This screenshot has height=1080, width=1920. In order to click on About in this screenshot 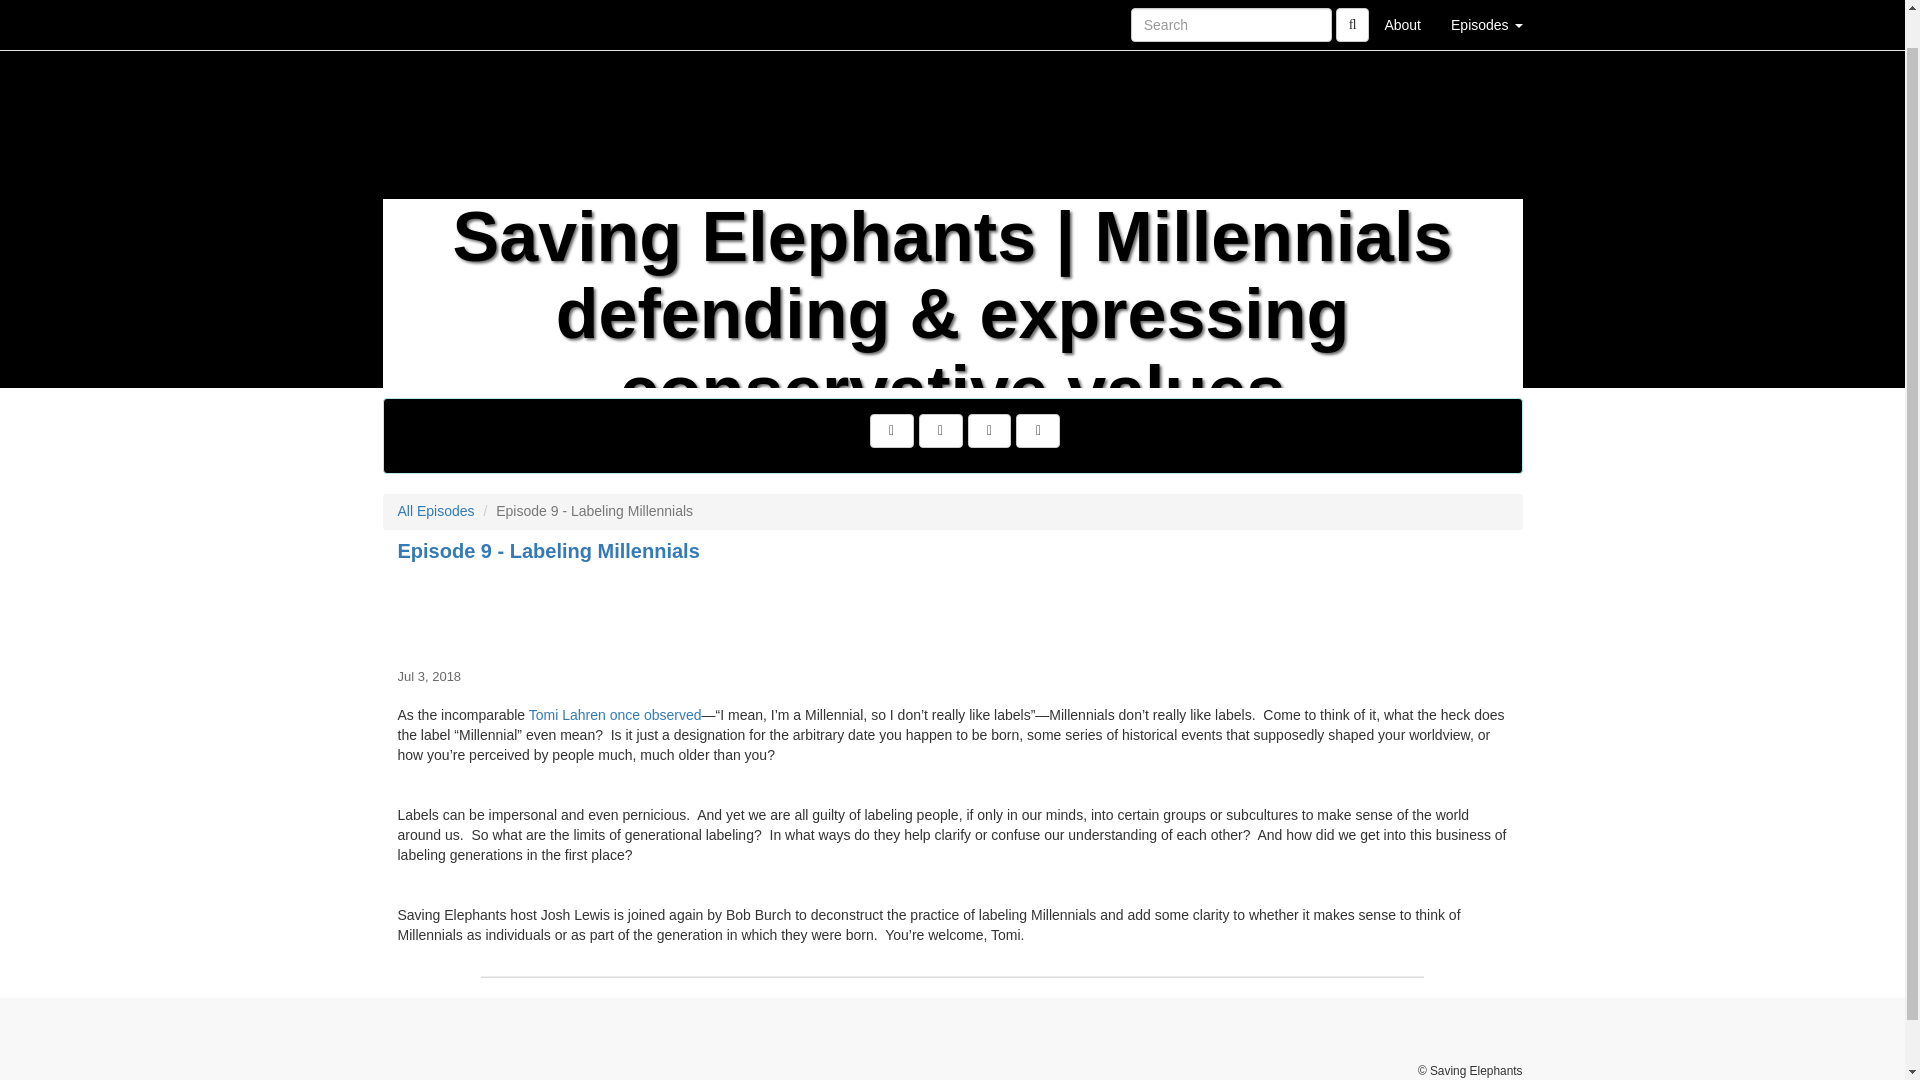, I will do `click(1402, 6)`.